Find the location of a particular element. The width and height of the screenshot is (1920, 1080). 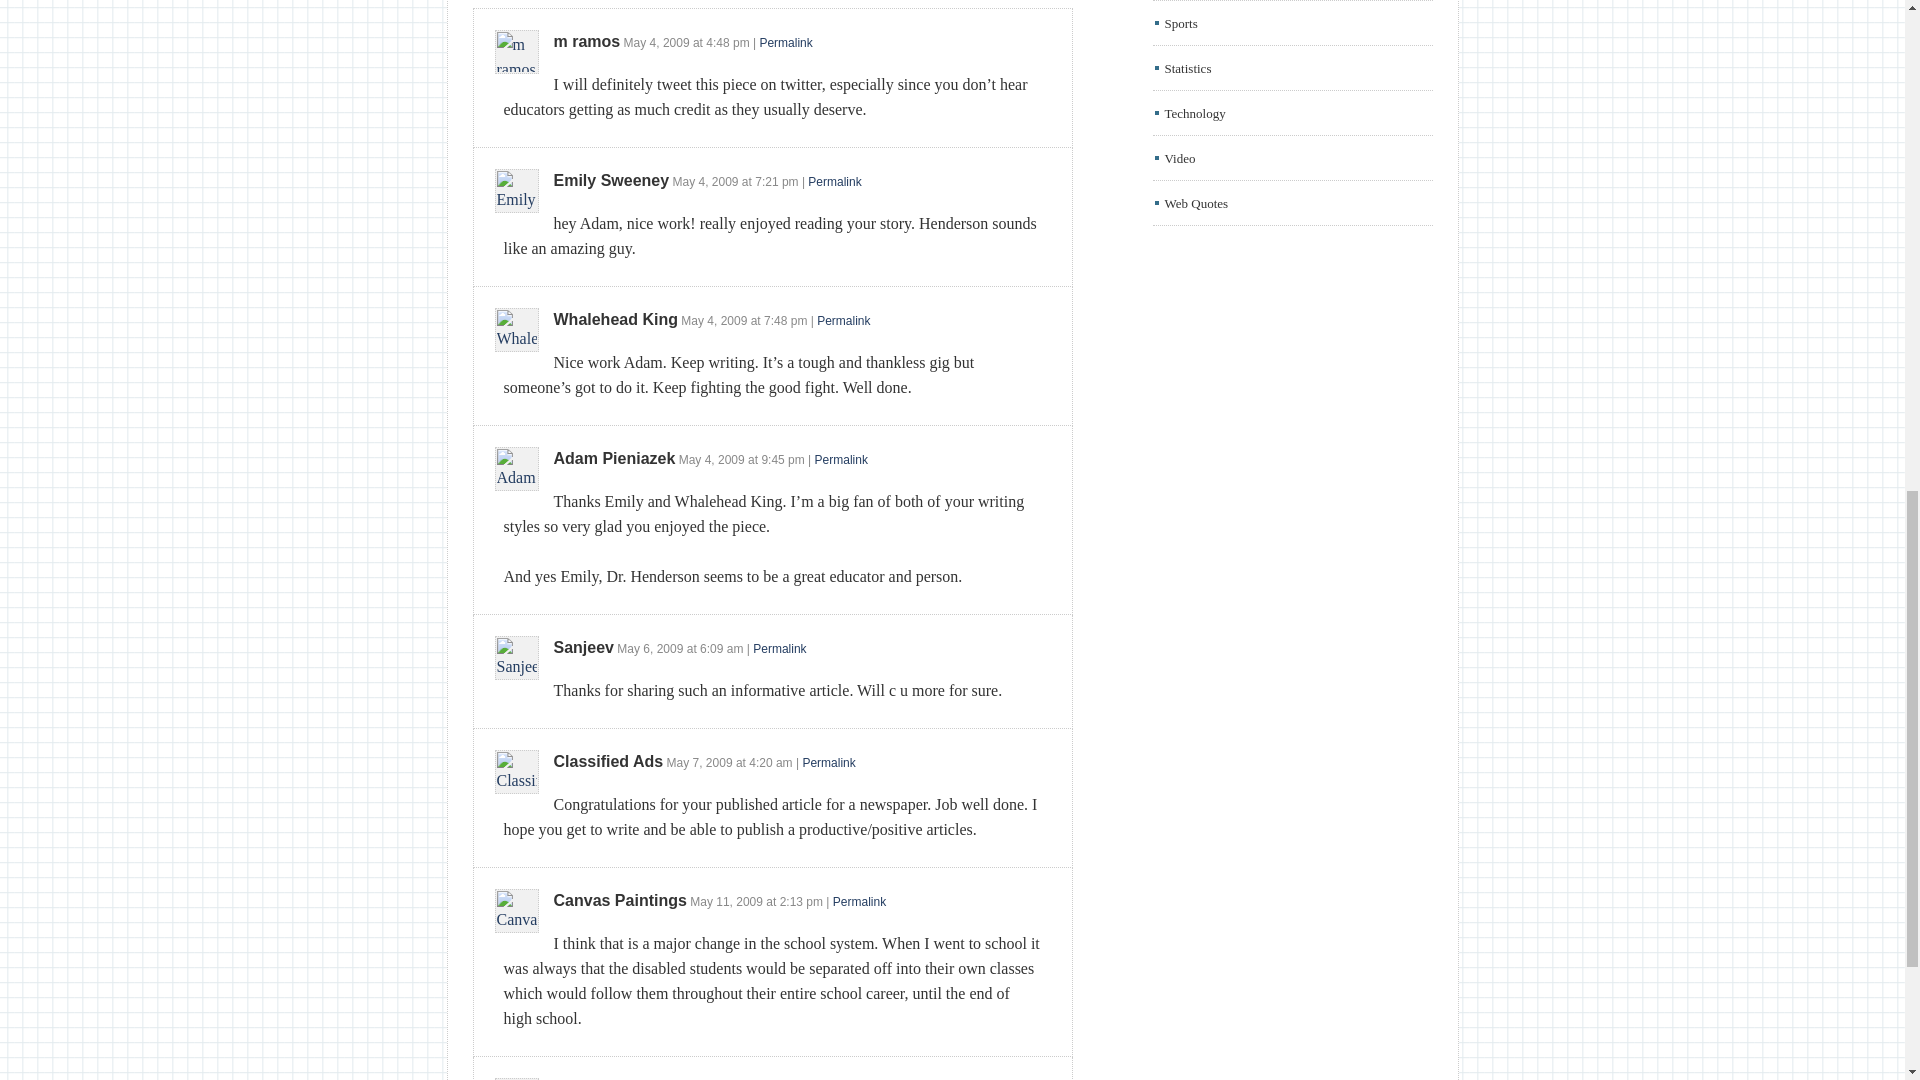

Permalink is located at coordinates (834, 182).